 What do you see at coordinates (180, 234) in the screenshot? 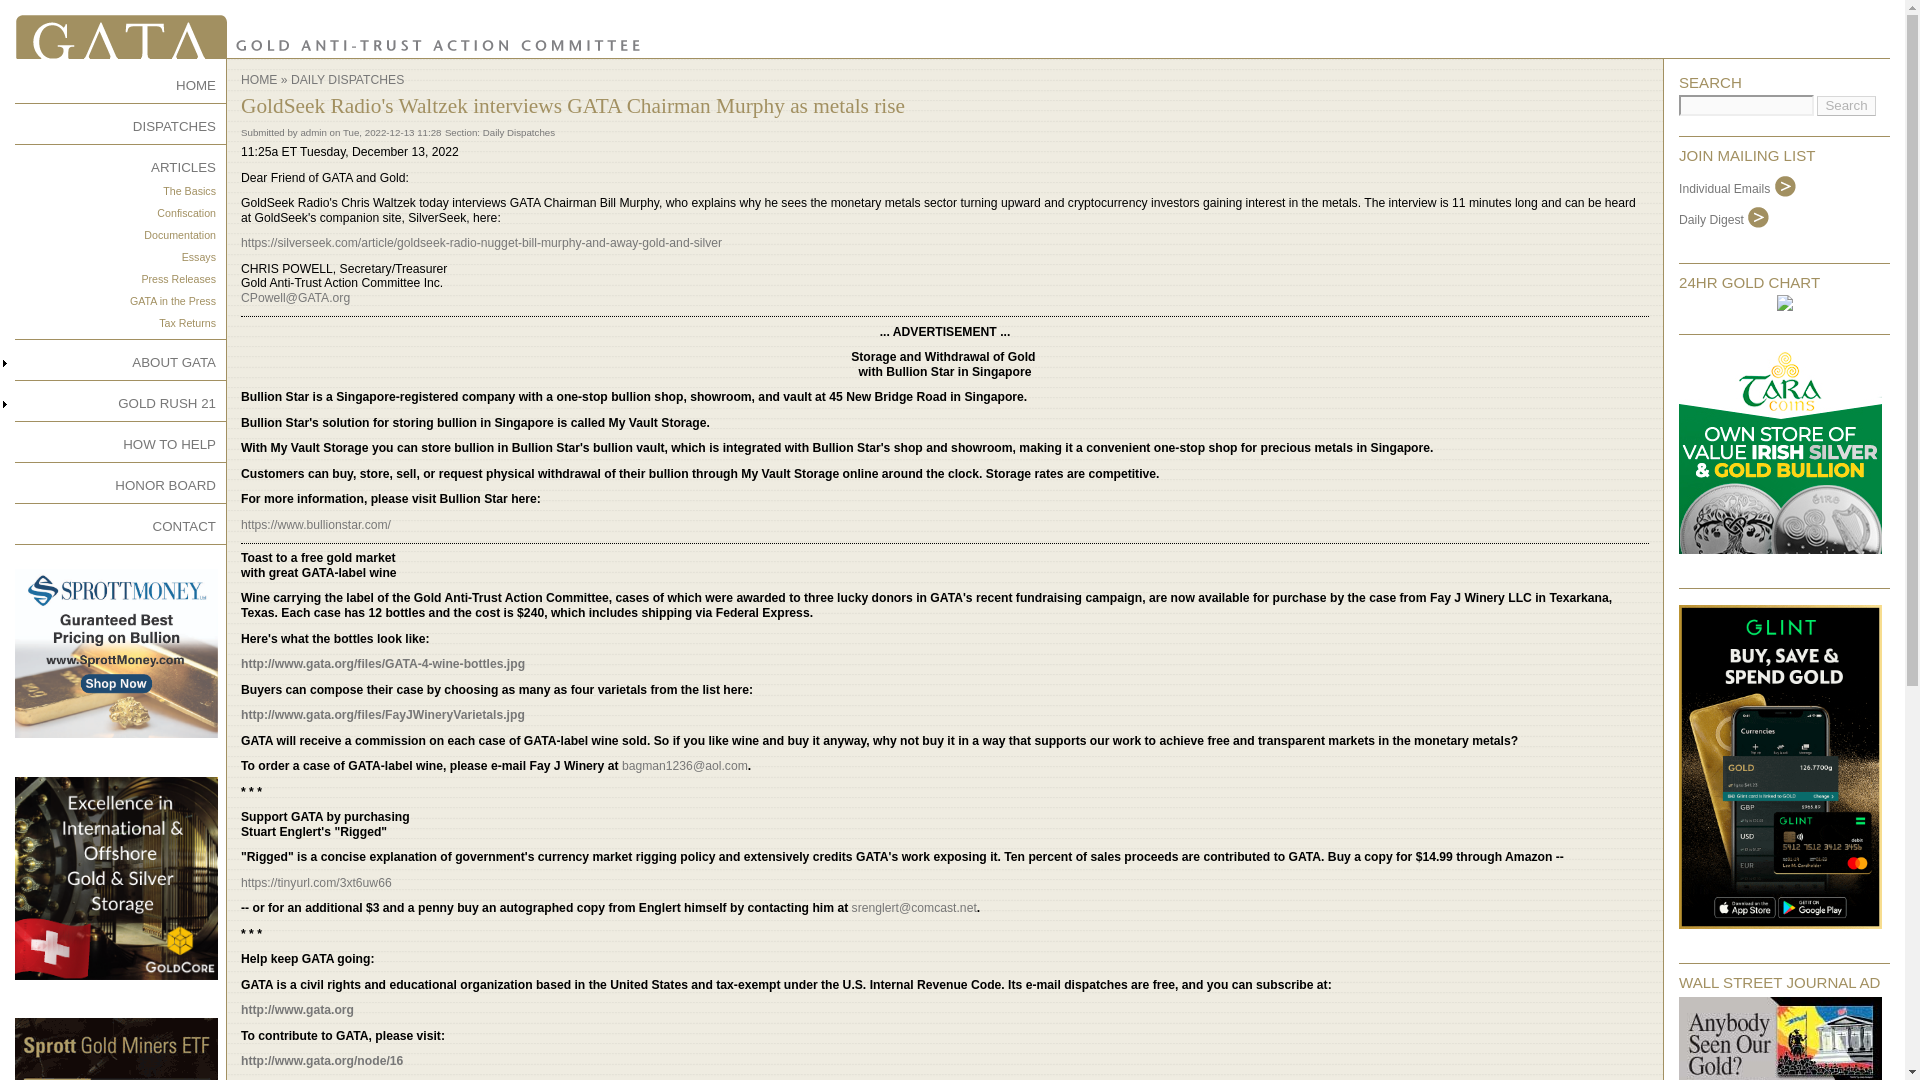
I see `Documentation` at bounding box center [180, 234].